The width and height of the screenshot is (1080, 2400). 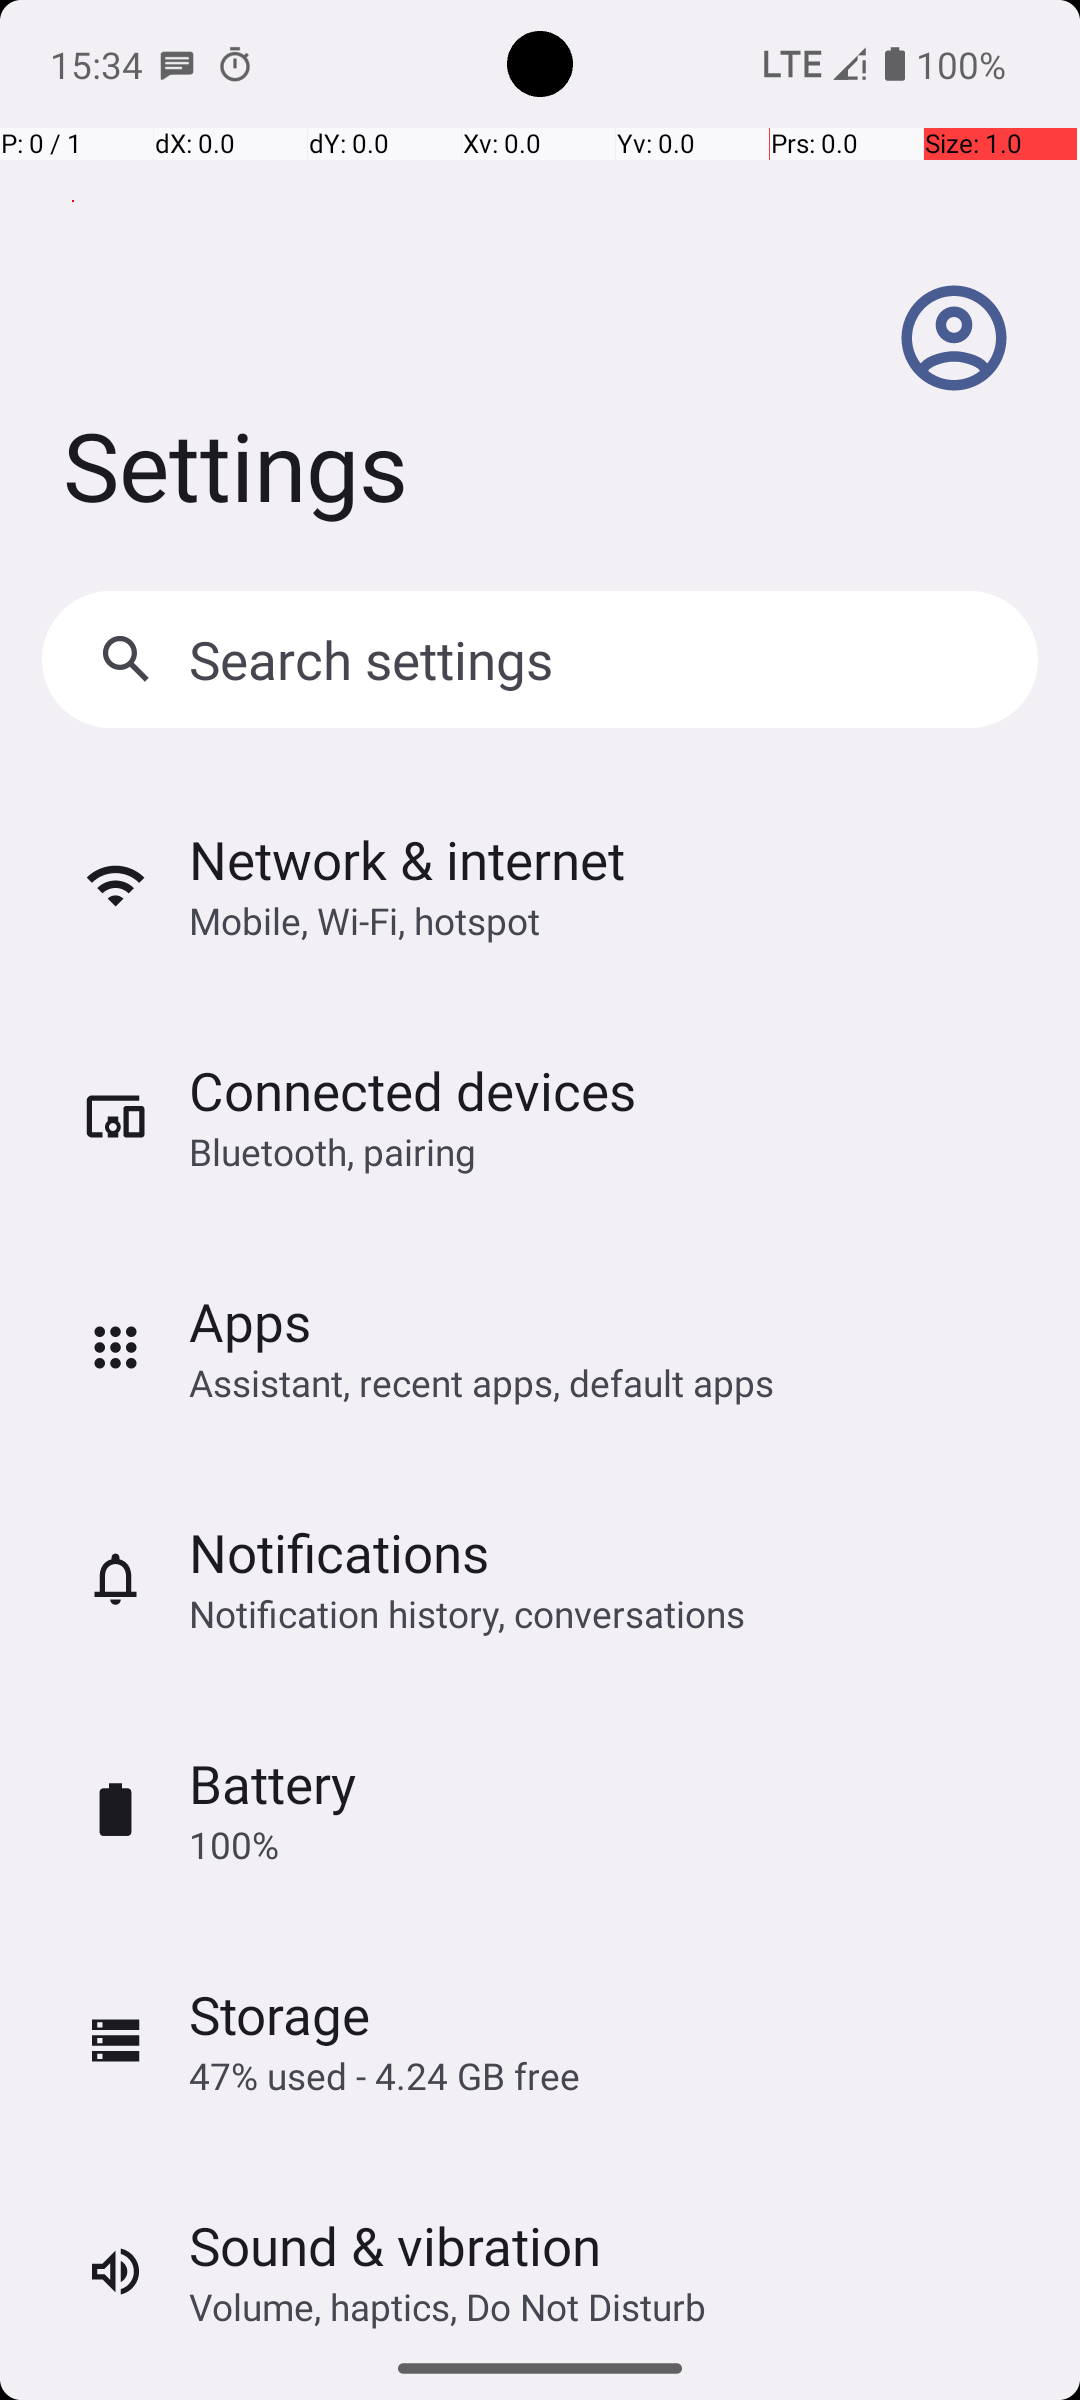 I want to click on 47% used - 4.24 GB free, so click(x=384, y=2076).